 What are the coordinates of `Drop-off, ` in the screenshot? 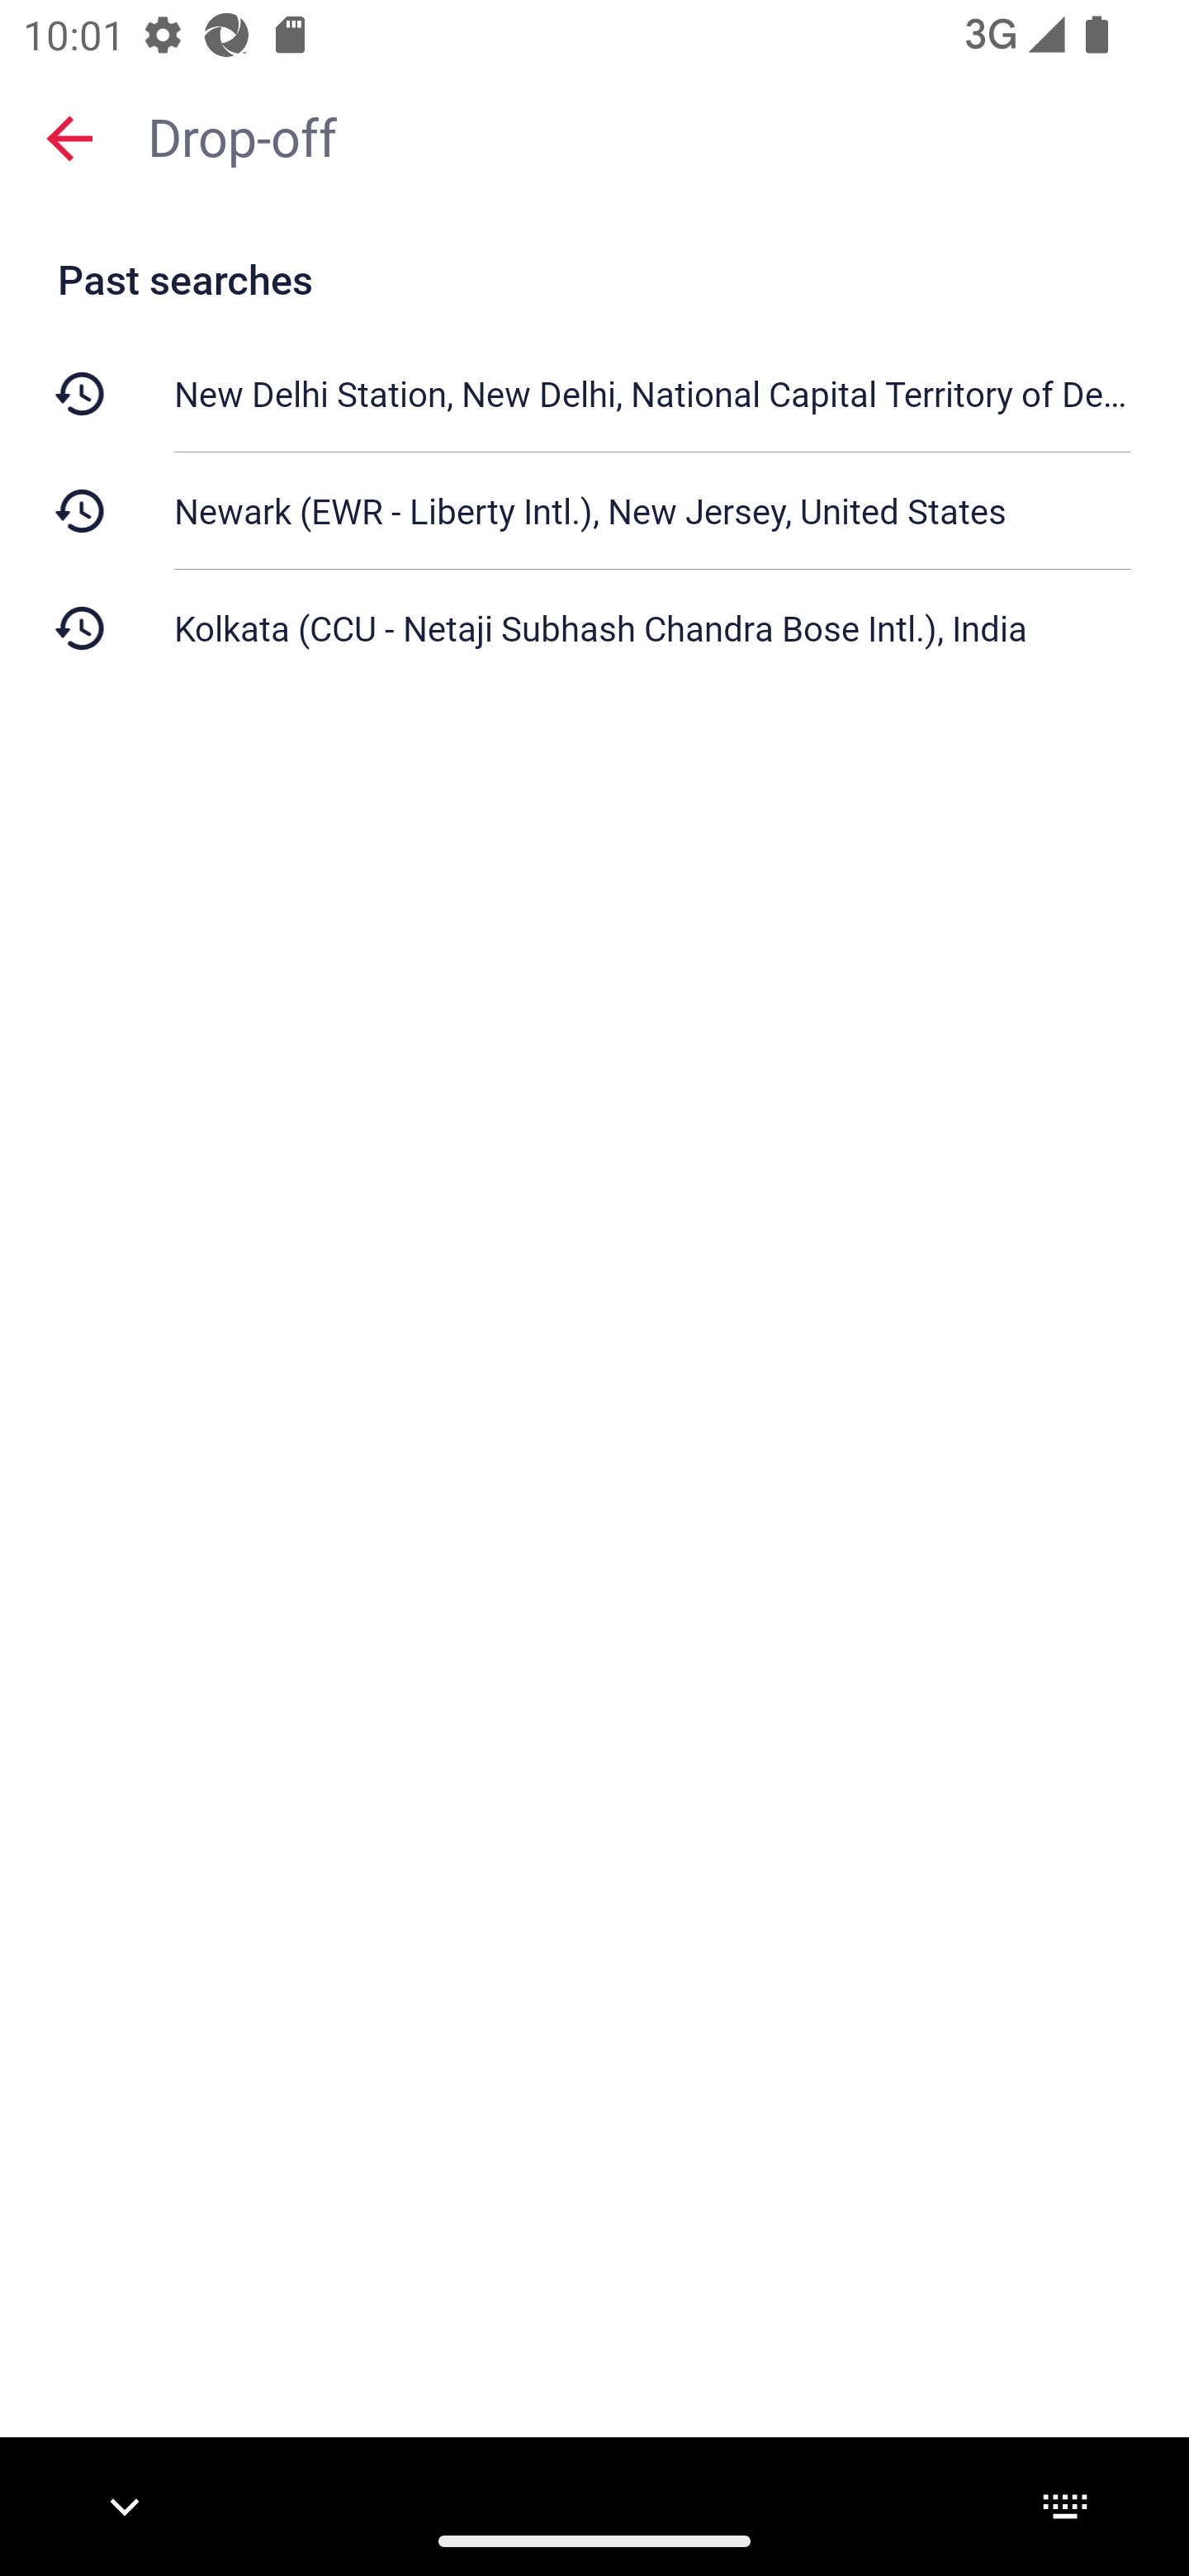 It's located at (652, 135).